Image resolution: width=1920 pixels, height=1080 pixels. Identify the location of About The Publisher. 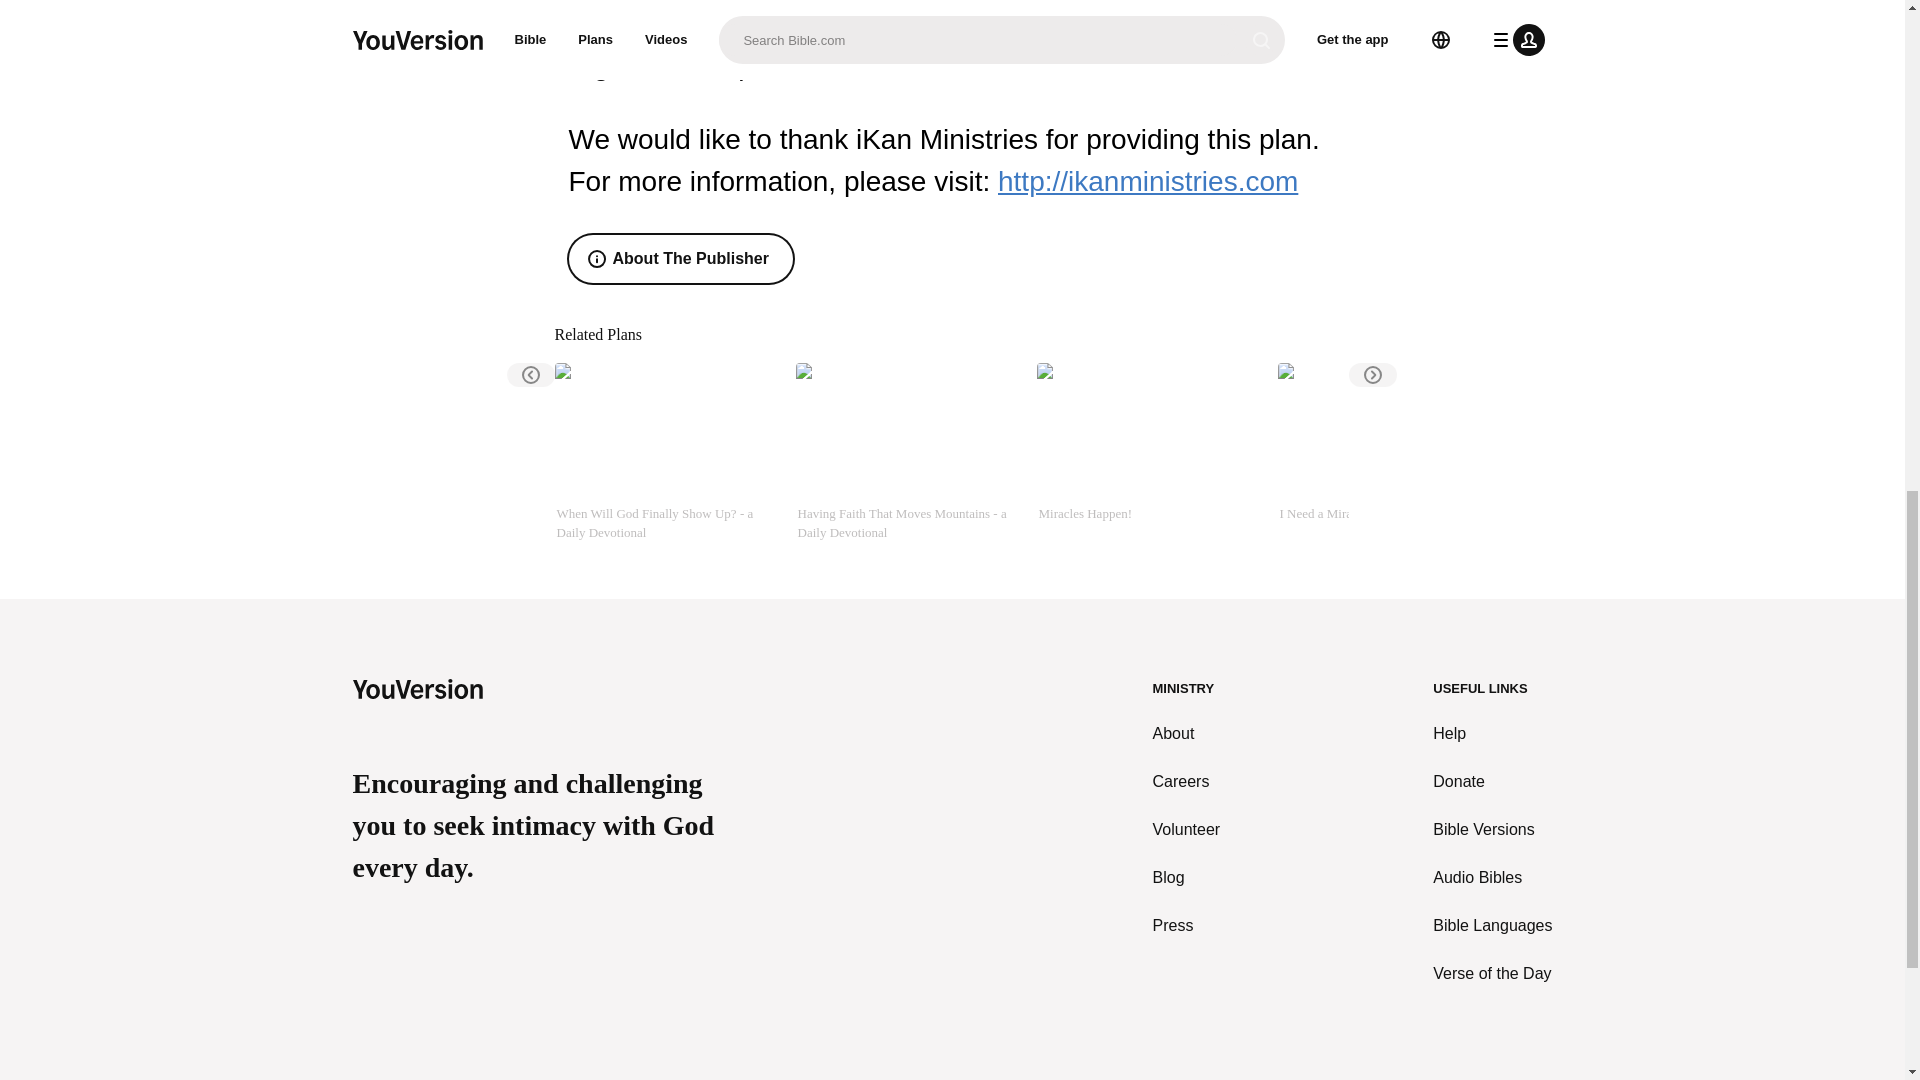
(680, 258).